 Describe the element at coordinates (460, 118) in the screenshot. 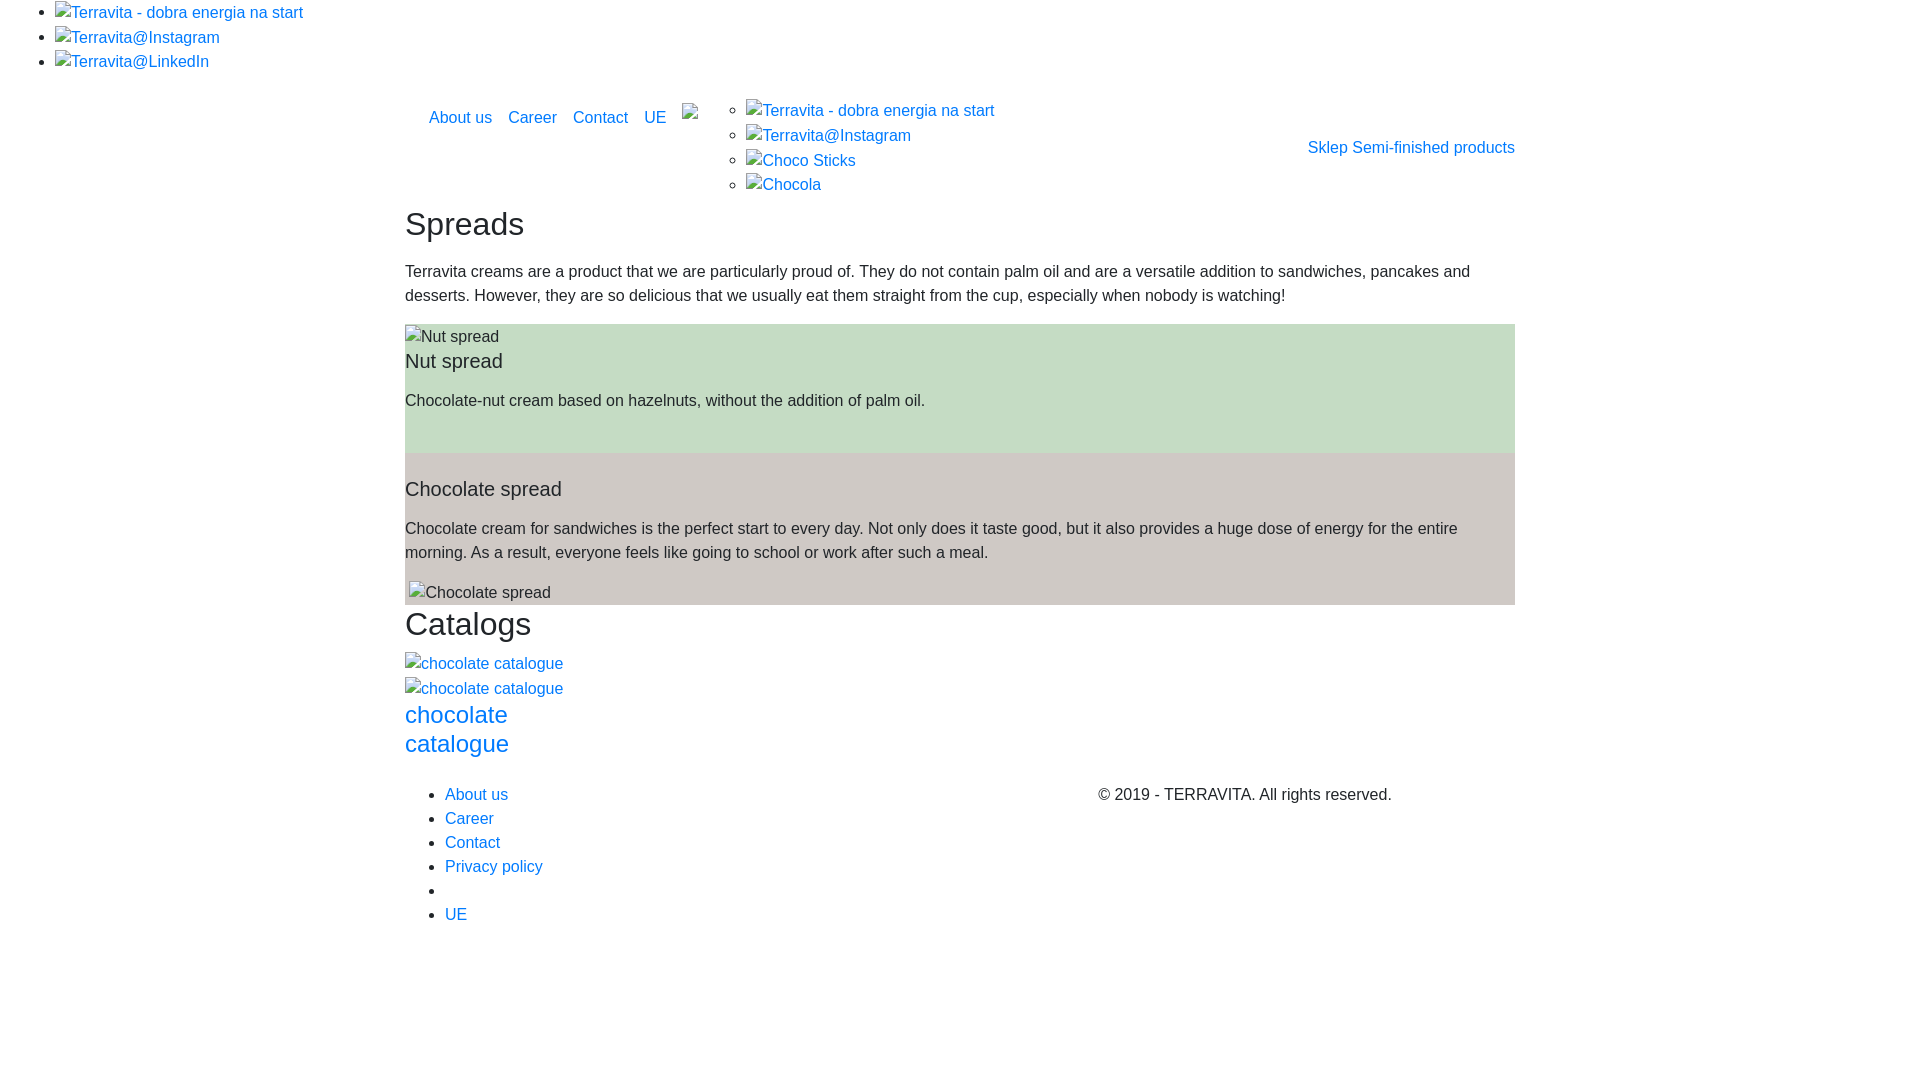

I see `About us` at that location.